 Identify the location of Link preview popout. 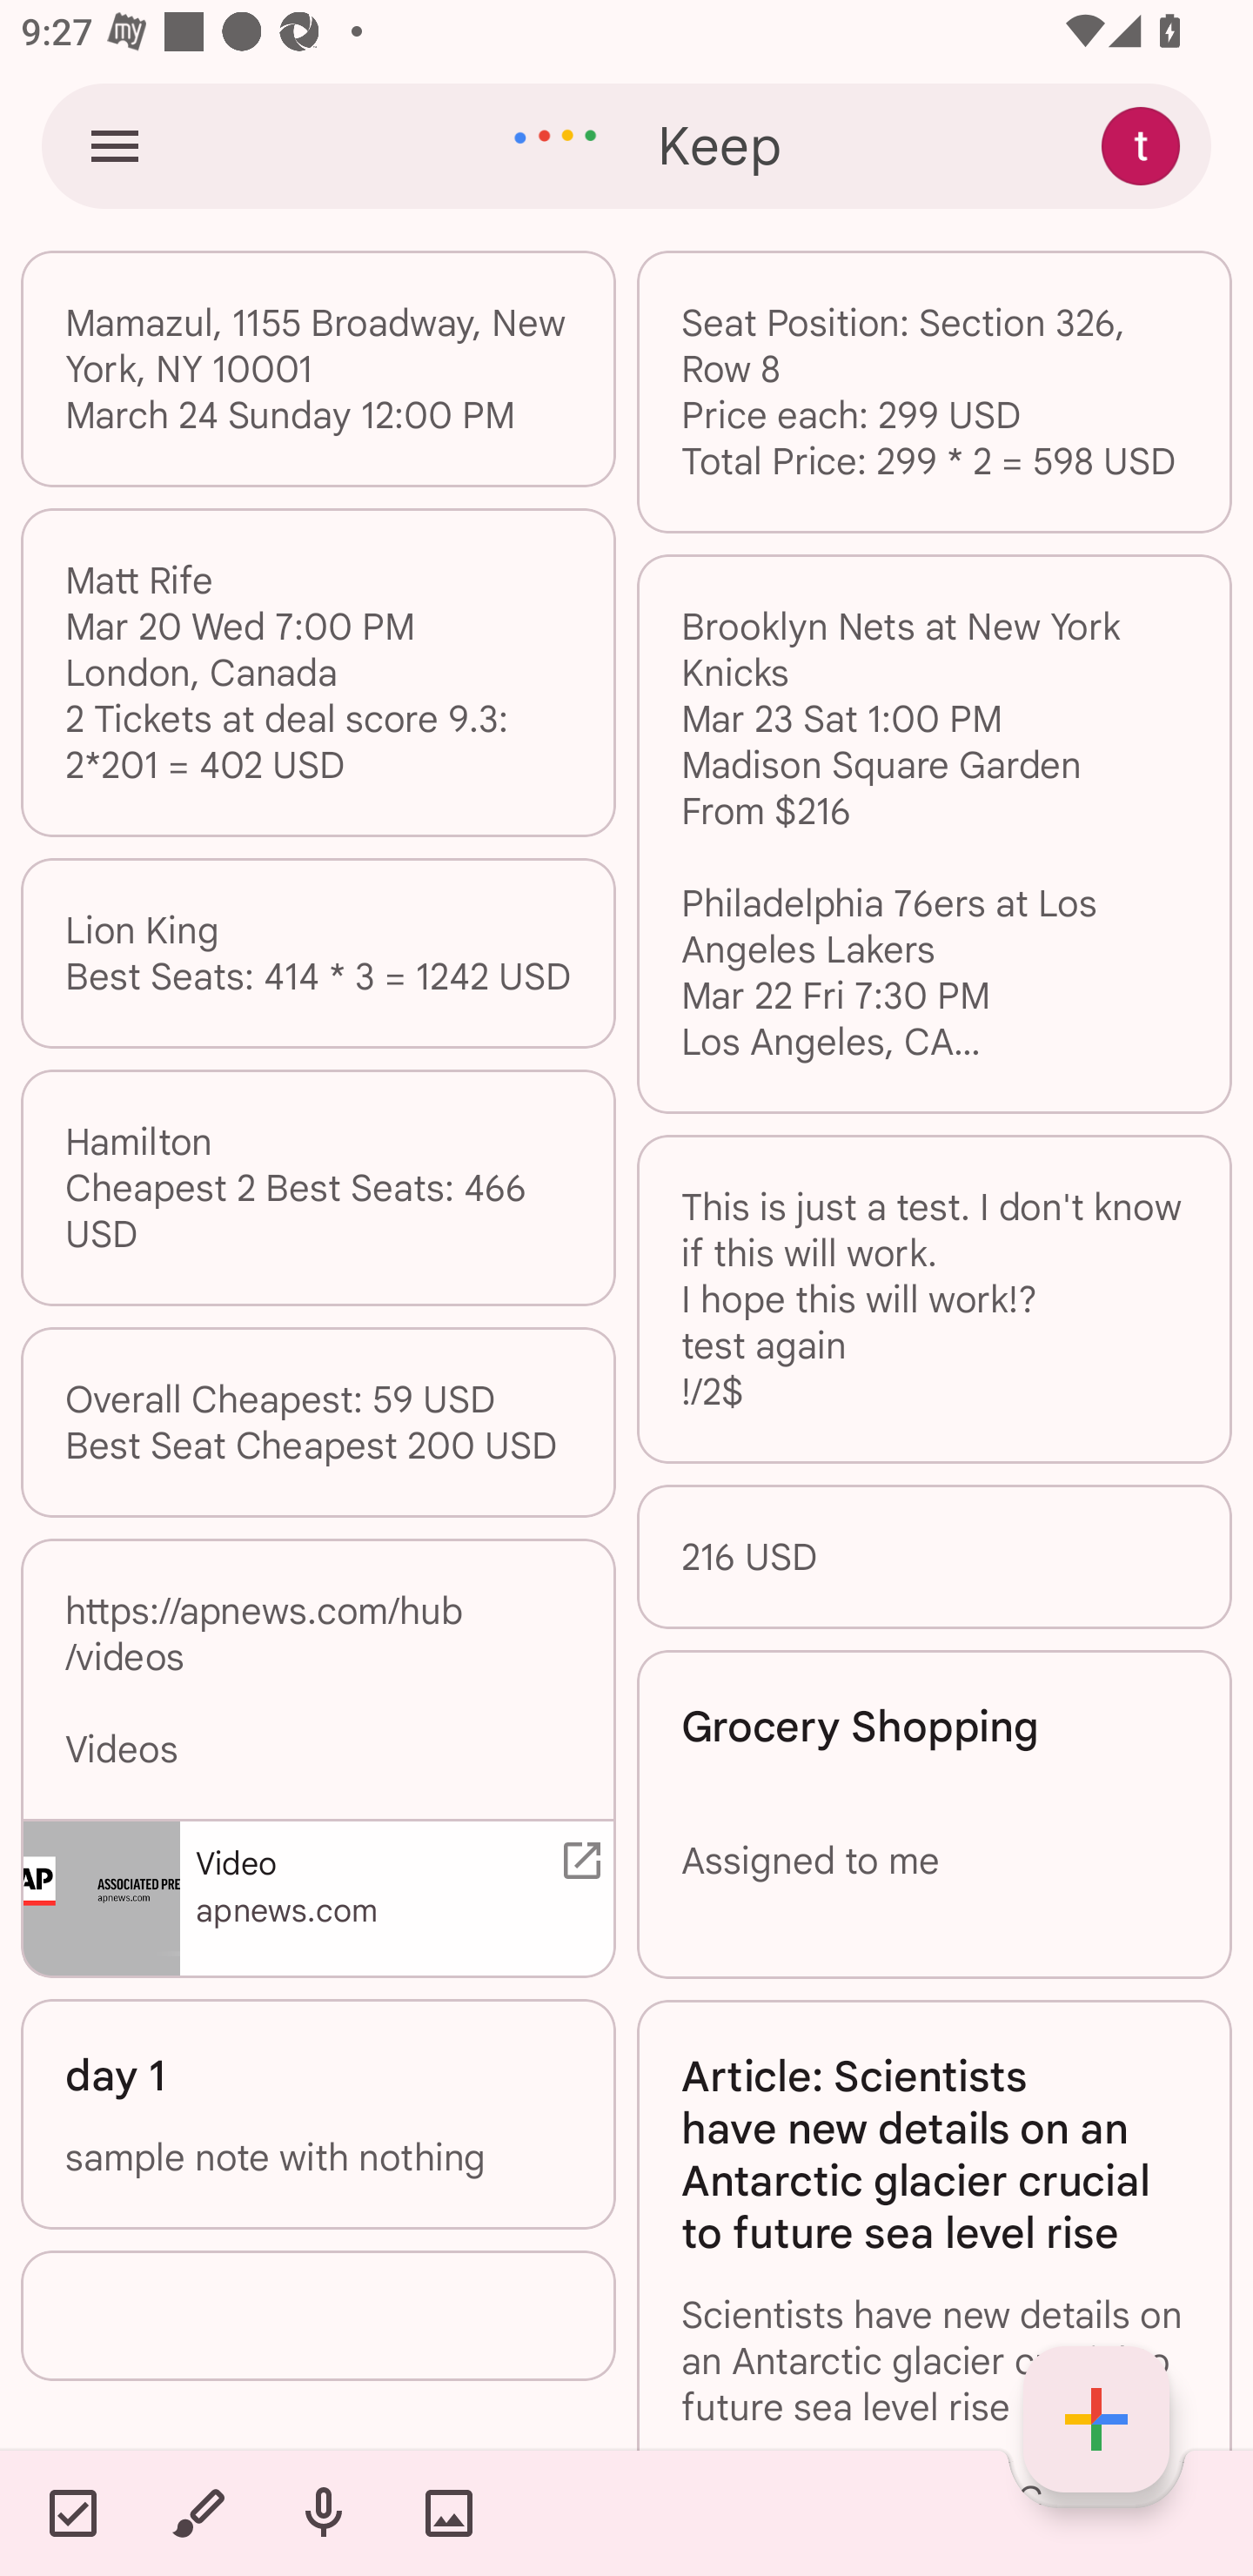
(576, 1861).